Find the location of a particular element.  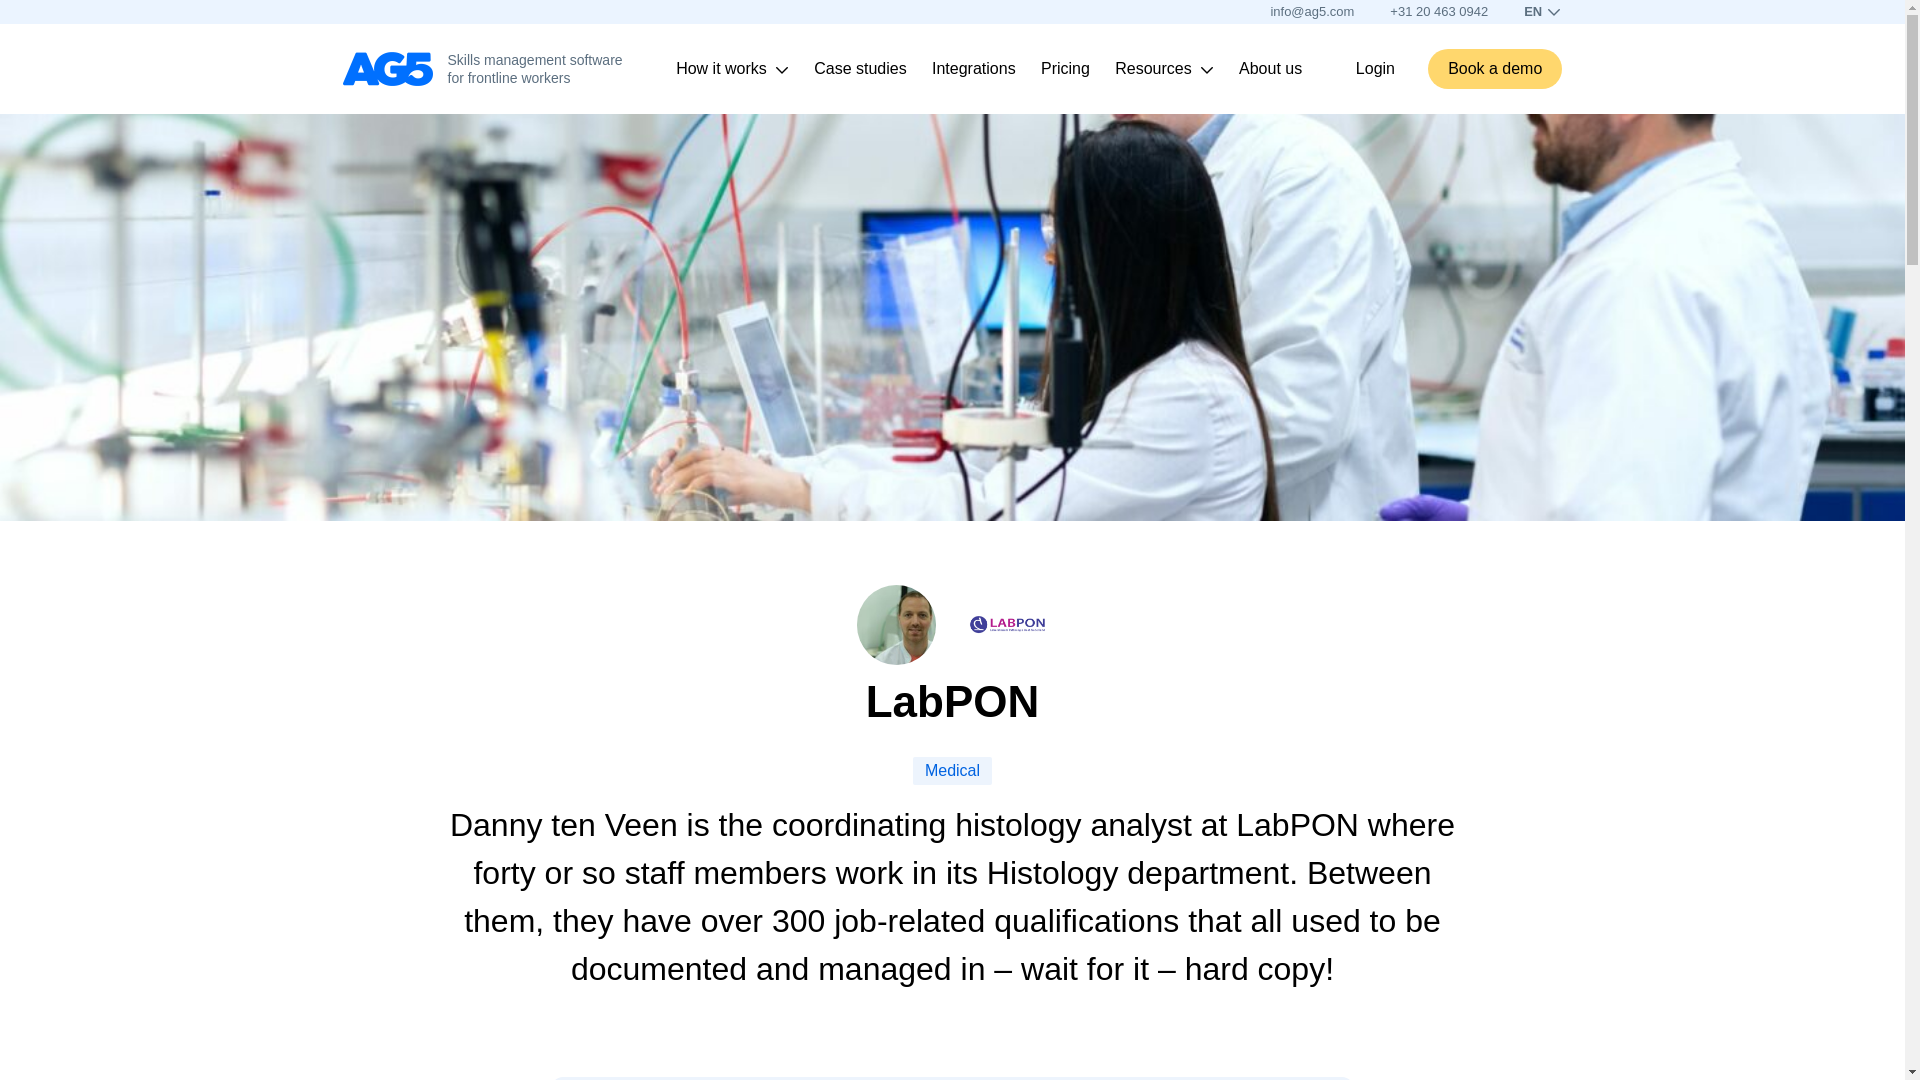

Integrations is located at coordinates (973, 68).